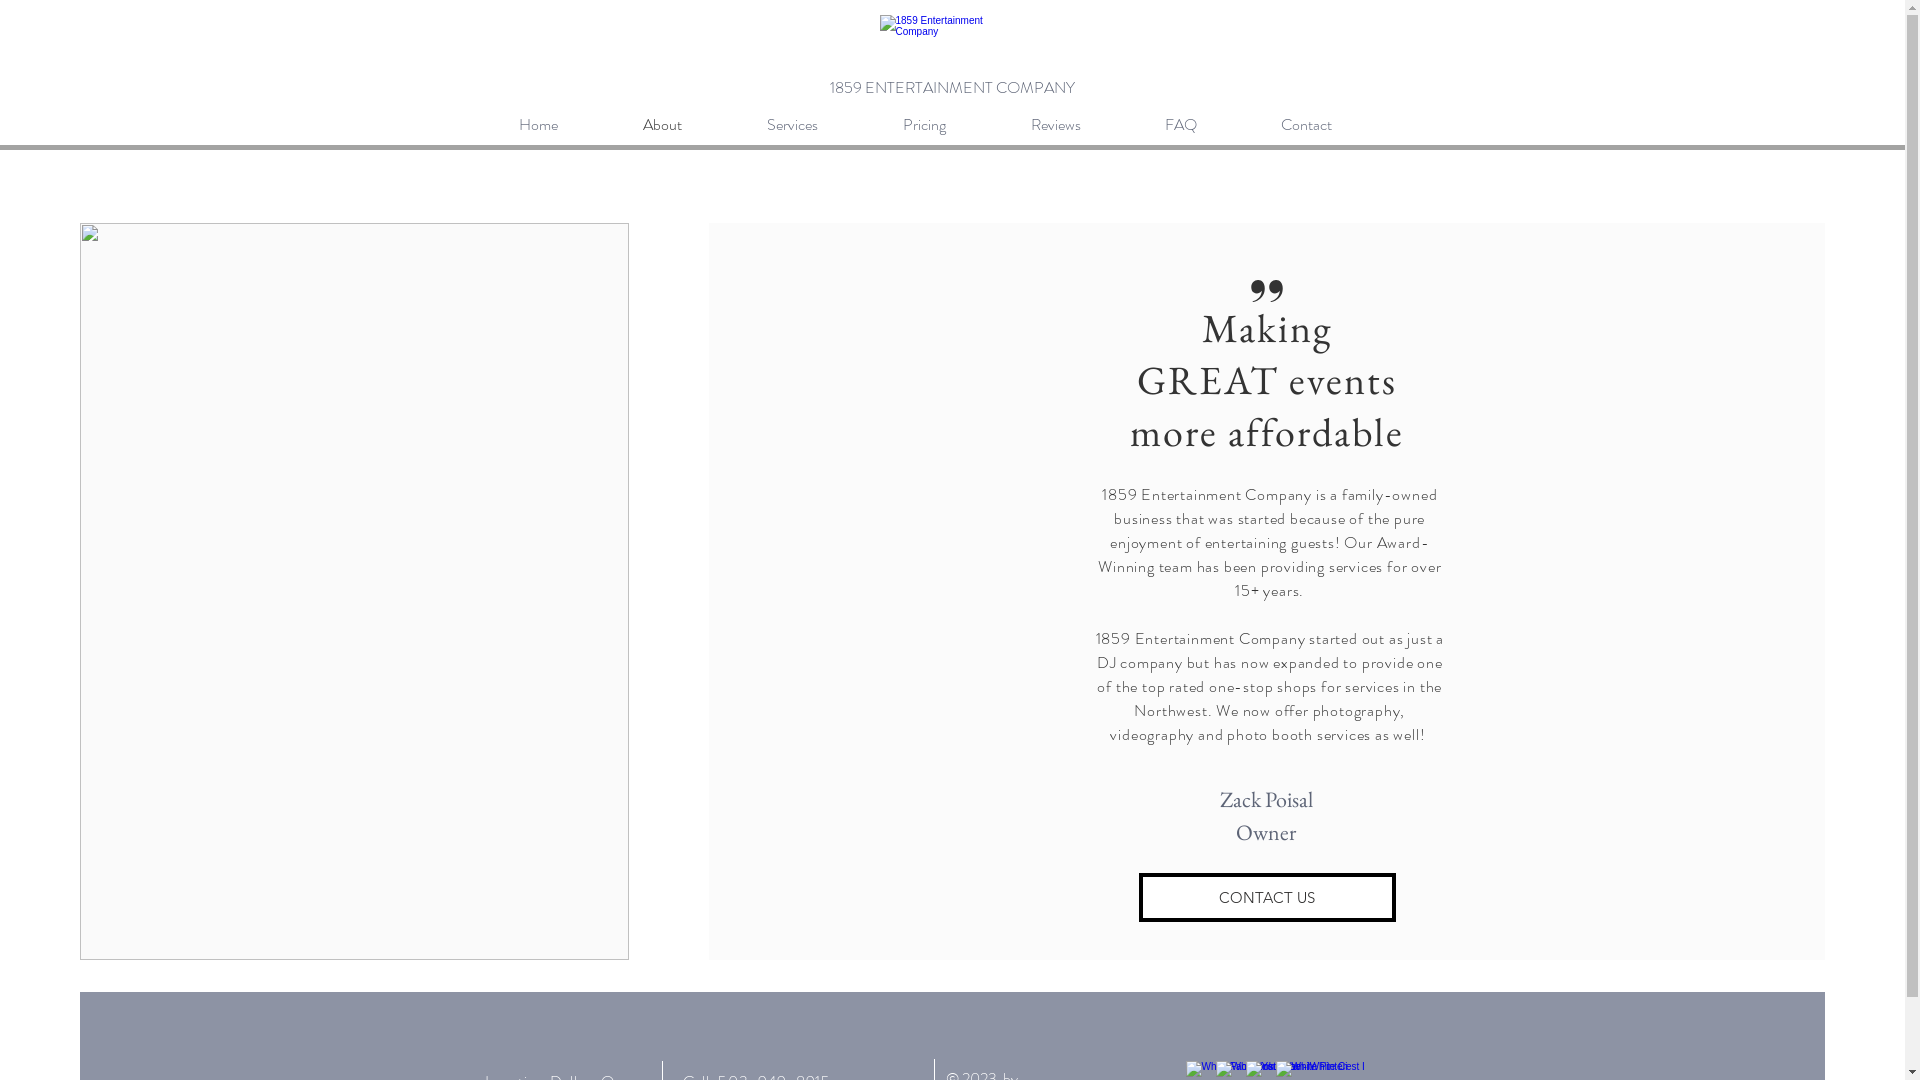 The width and height of the screenshot is (1920, 1080). Describe the element at coordinates (566, 125) in the screenshot. I see `Home` at that location.